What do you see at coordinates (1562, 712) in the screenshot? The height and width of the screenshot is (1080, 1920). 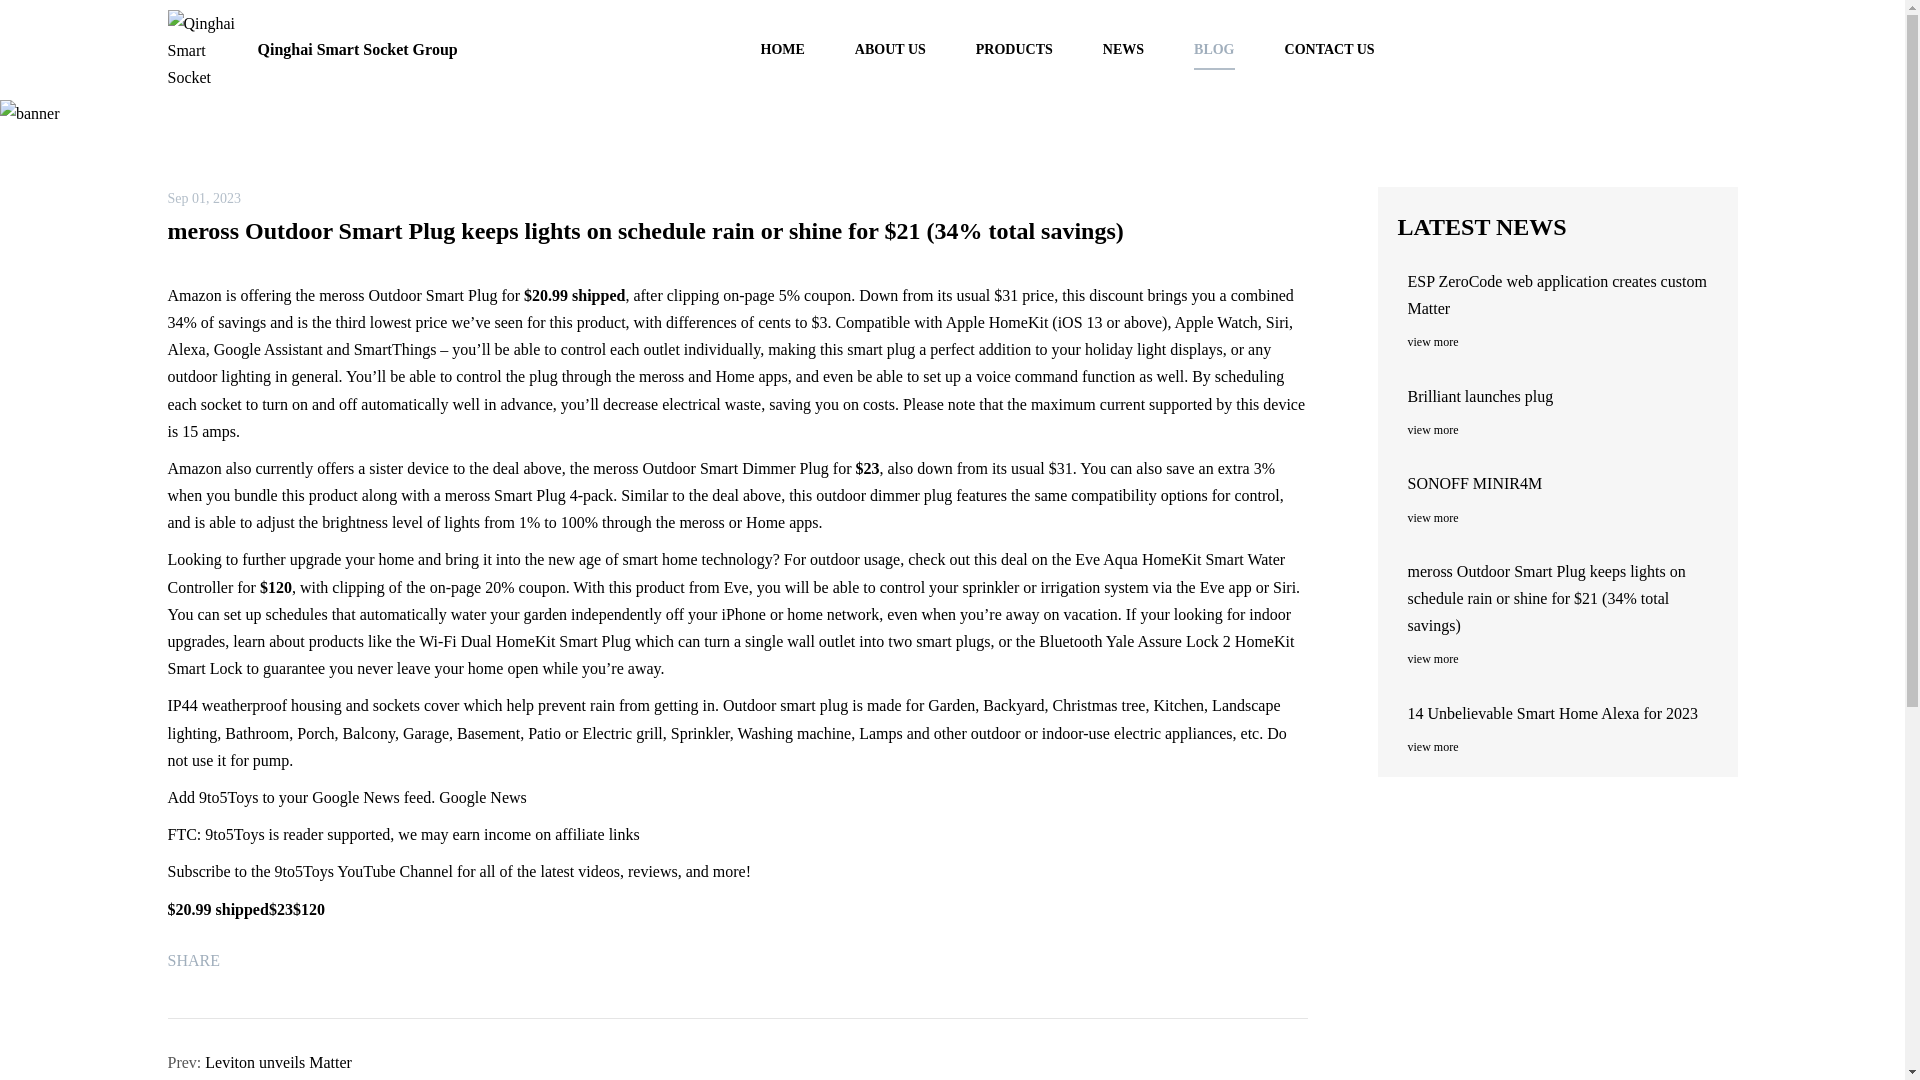 I see `14 Unbelievable Smart Home Alexa for 2023` at bounding box center [1562, 712].